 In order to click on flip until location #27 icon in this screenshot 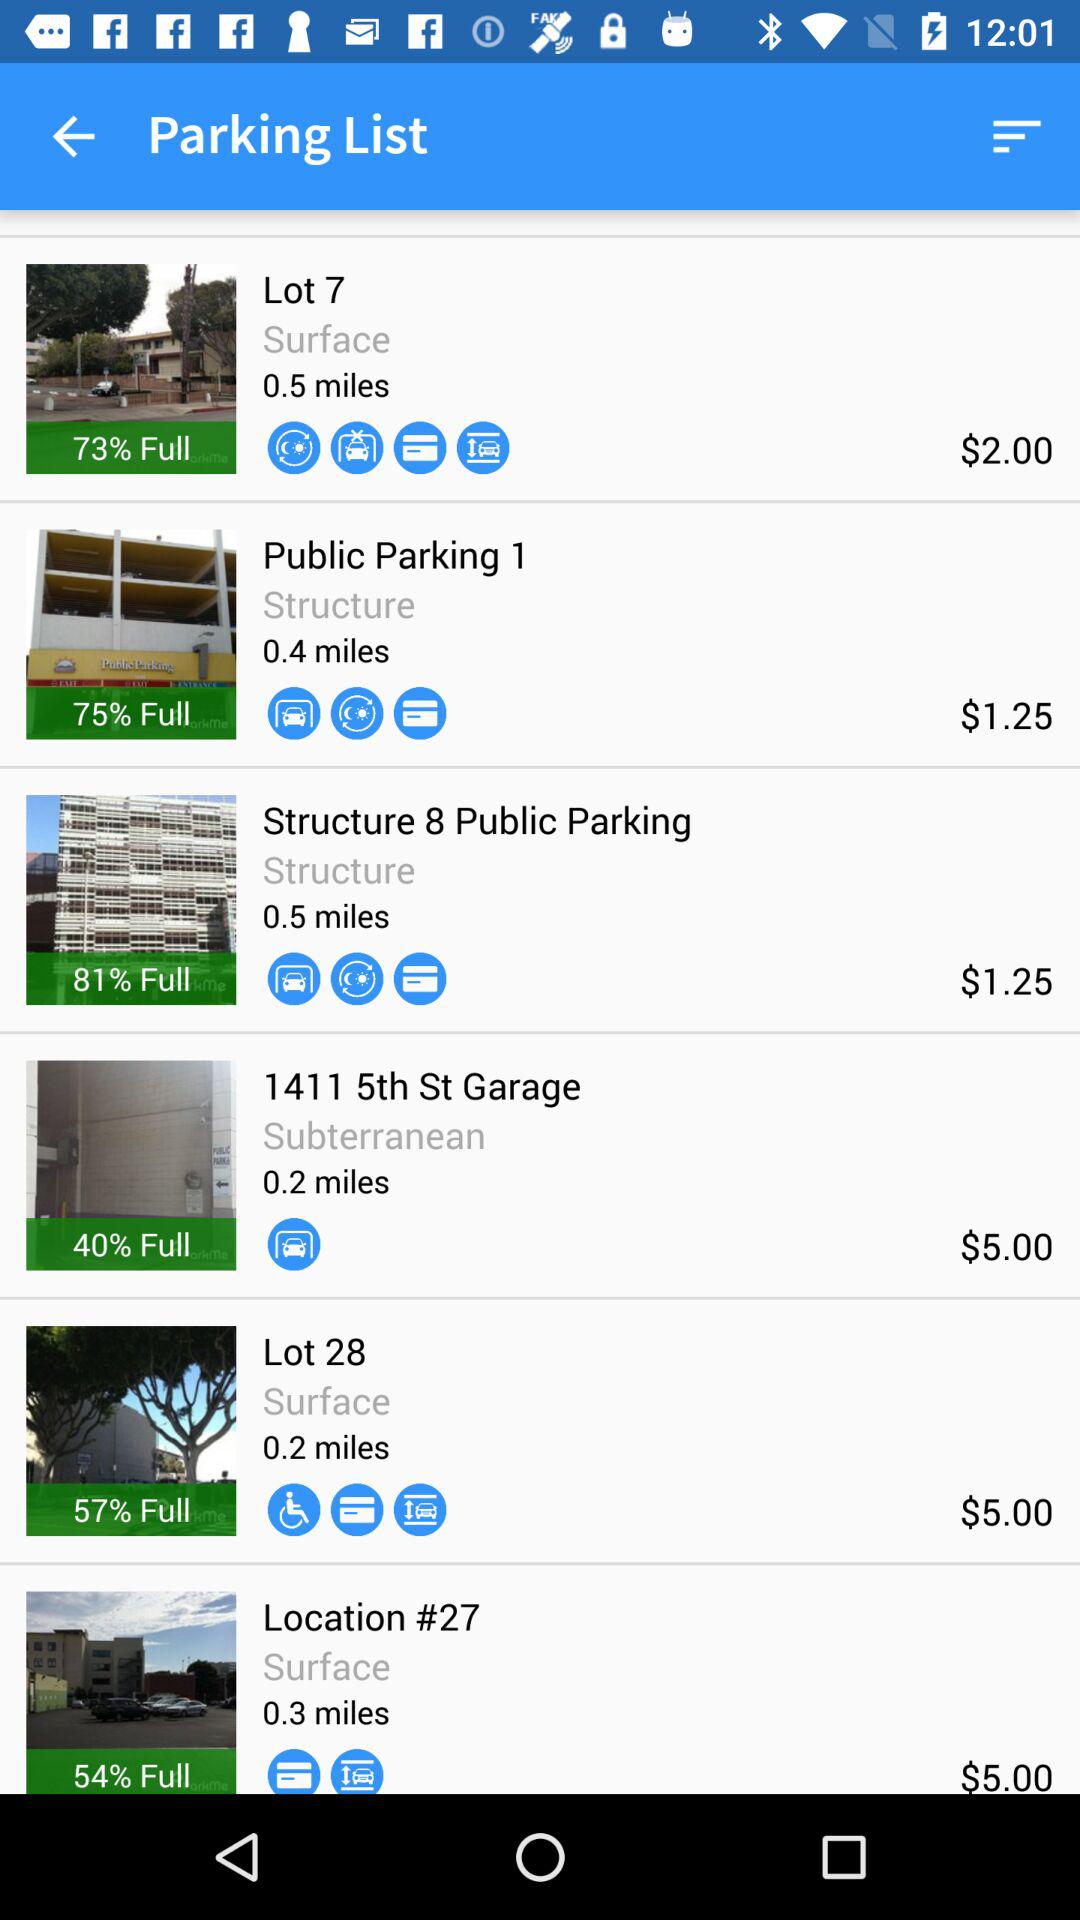, I will do `click(371, 1616)`.